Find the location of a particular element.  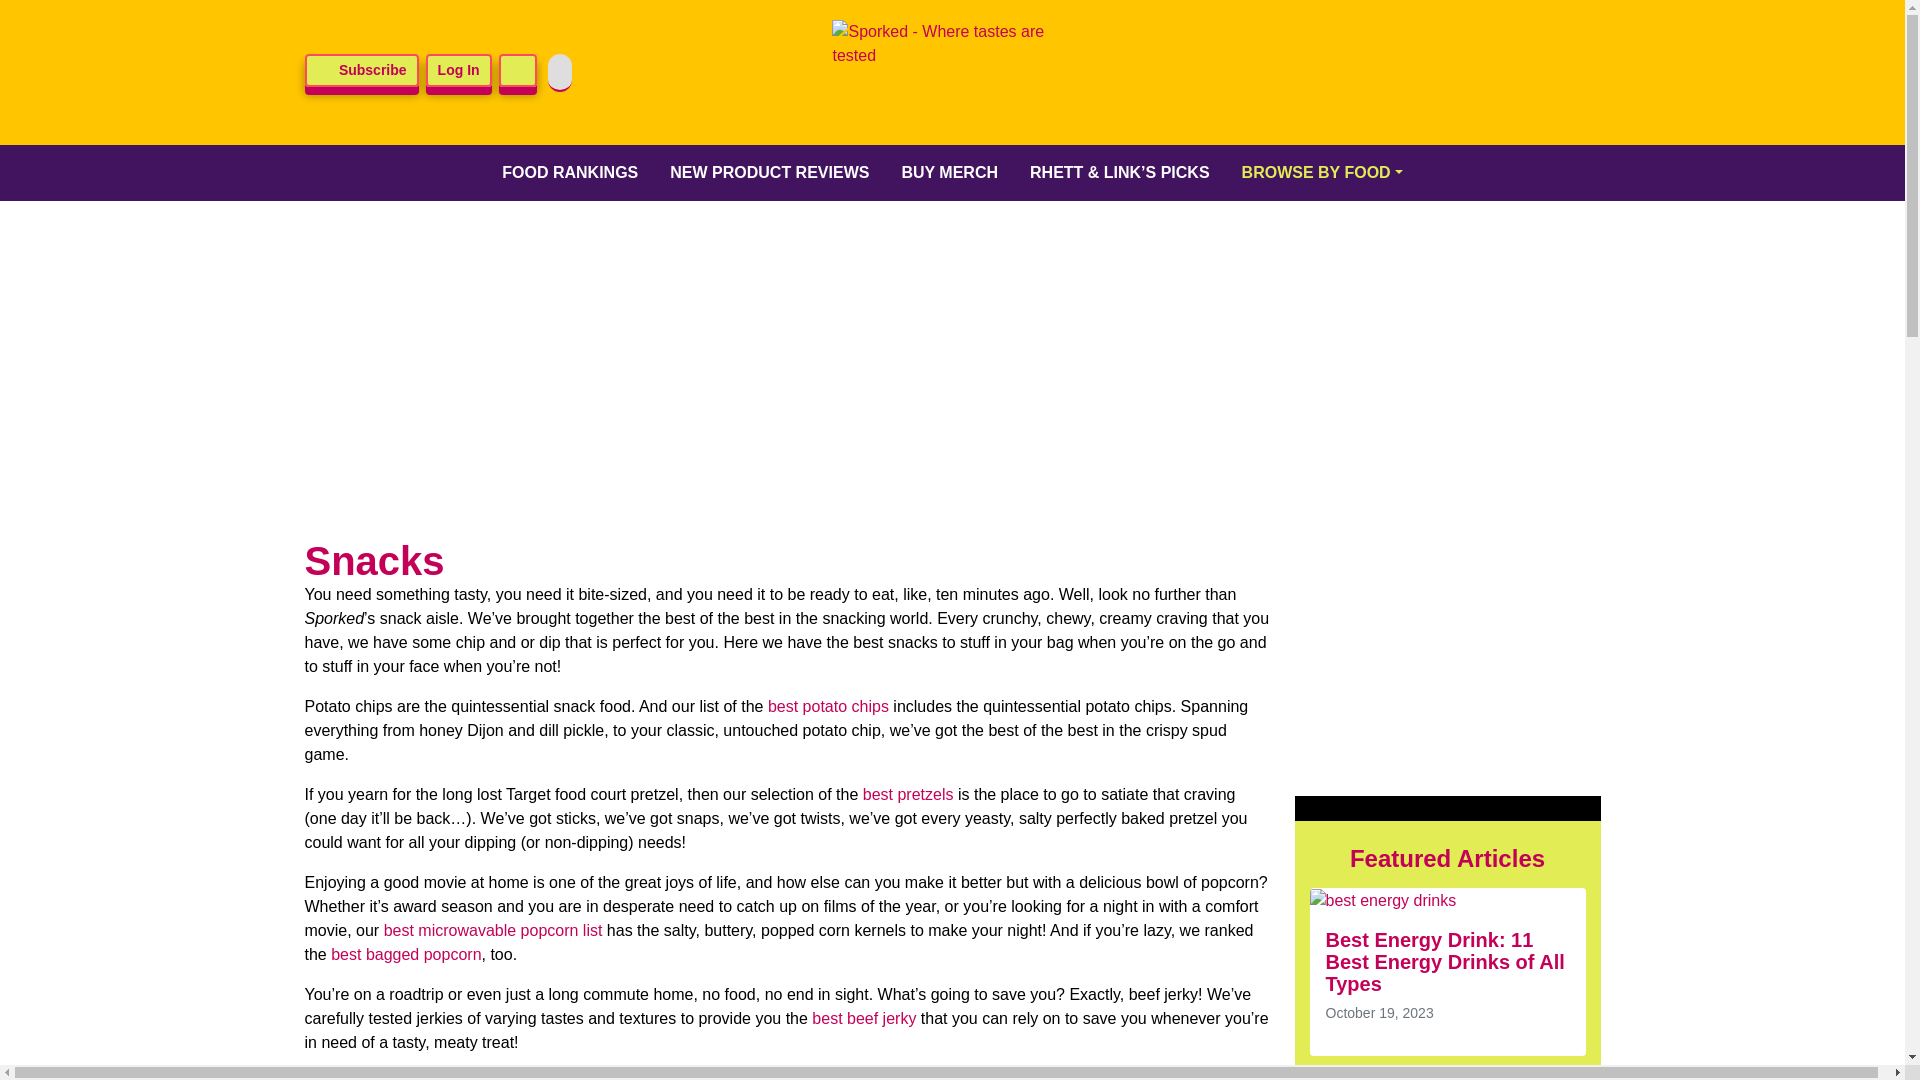

BROWSE BY FOOD is located at coordinates (1322, 172).